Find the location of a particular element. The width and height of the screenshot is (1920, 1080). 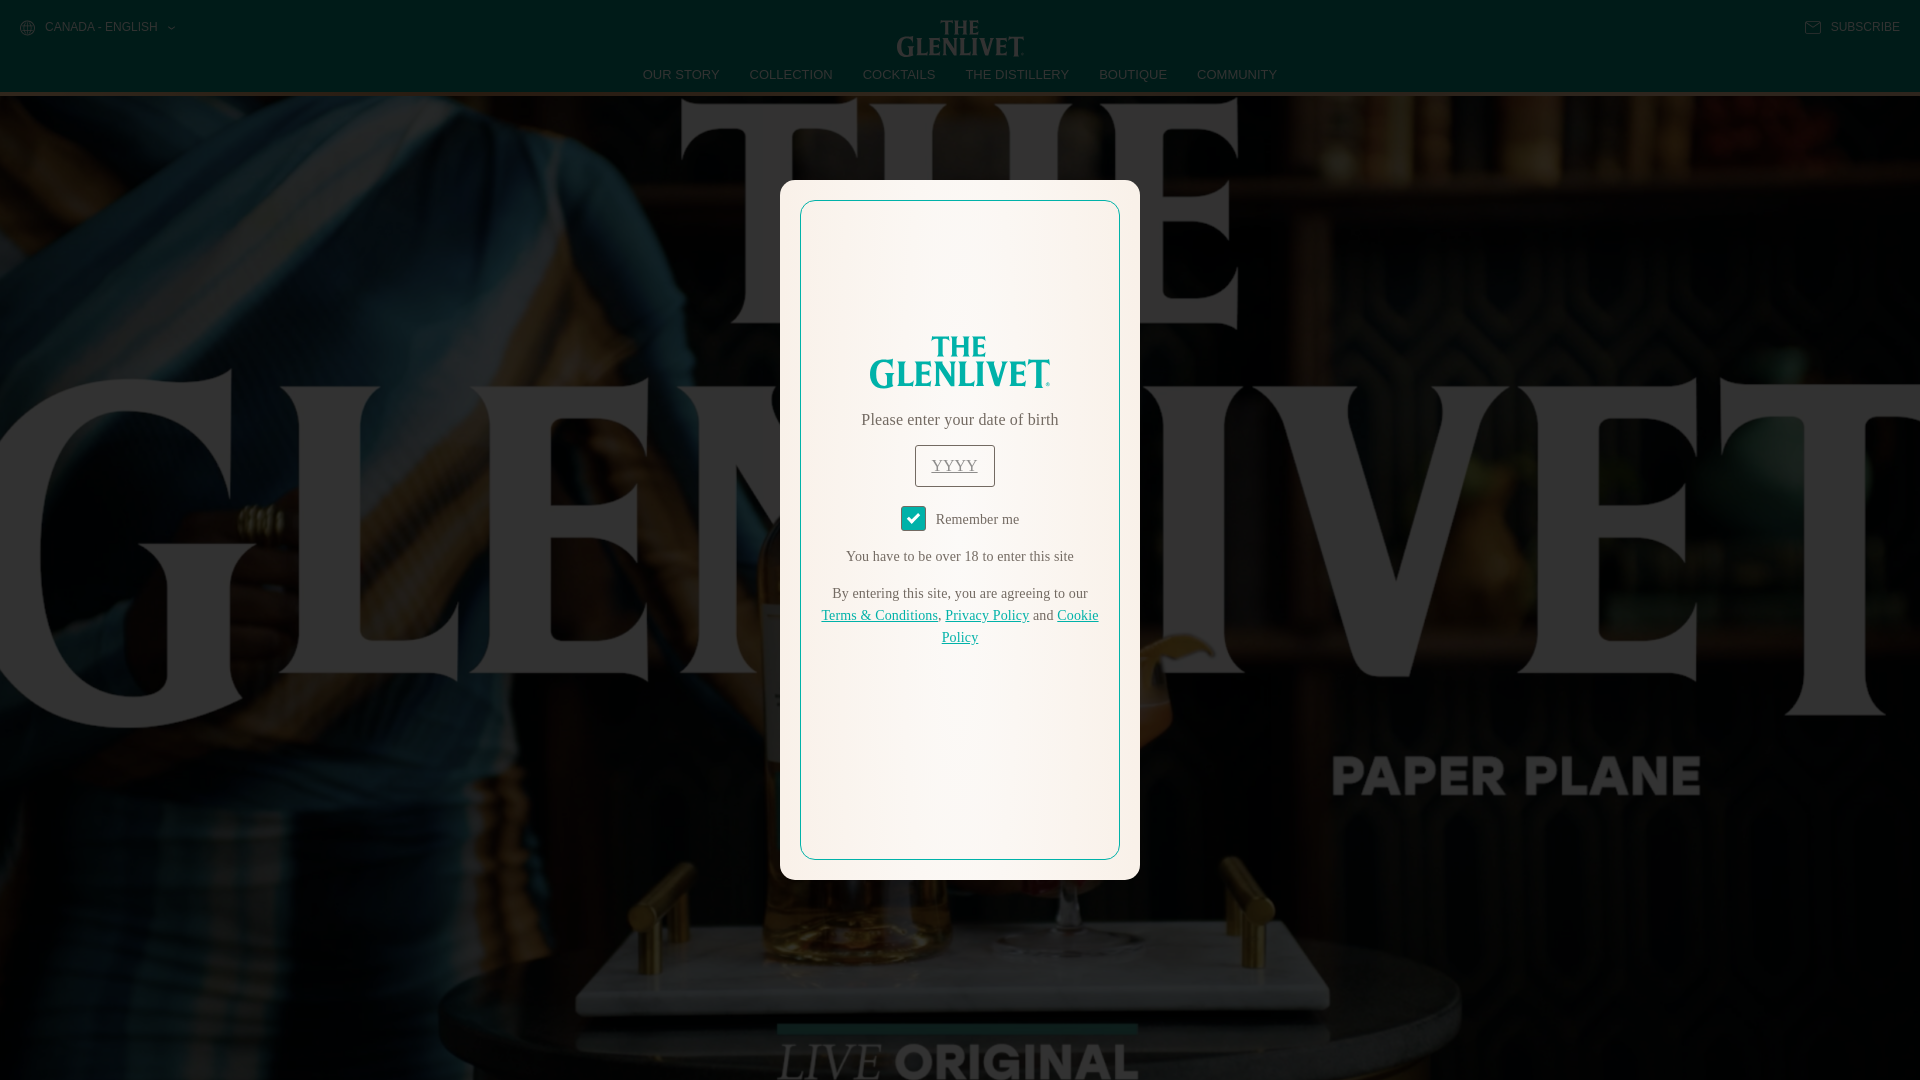

Cookie Policy is located at coordinates (1020, 626).